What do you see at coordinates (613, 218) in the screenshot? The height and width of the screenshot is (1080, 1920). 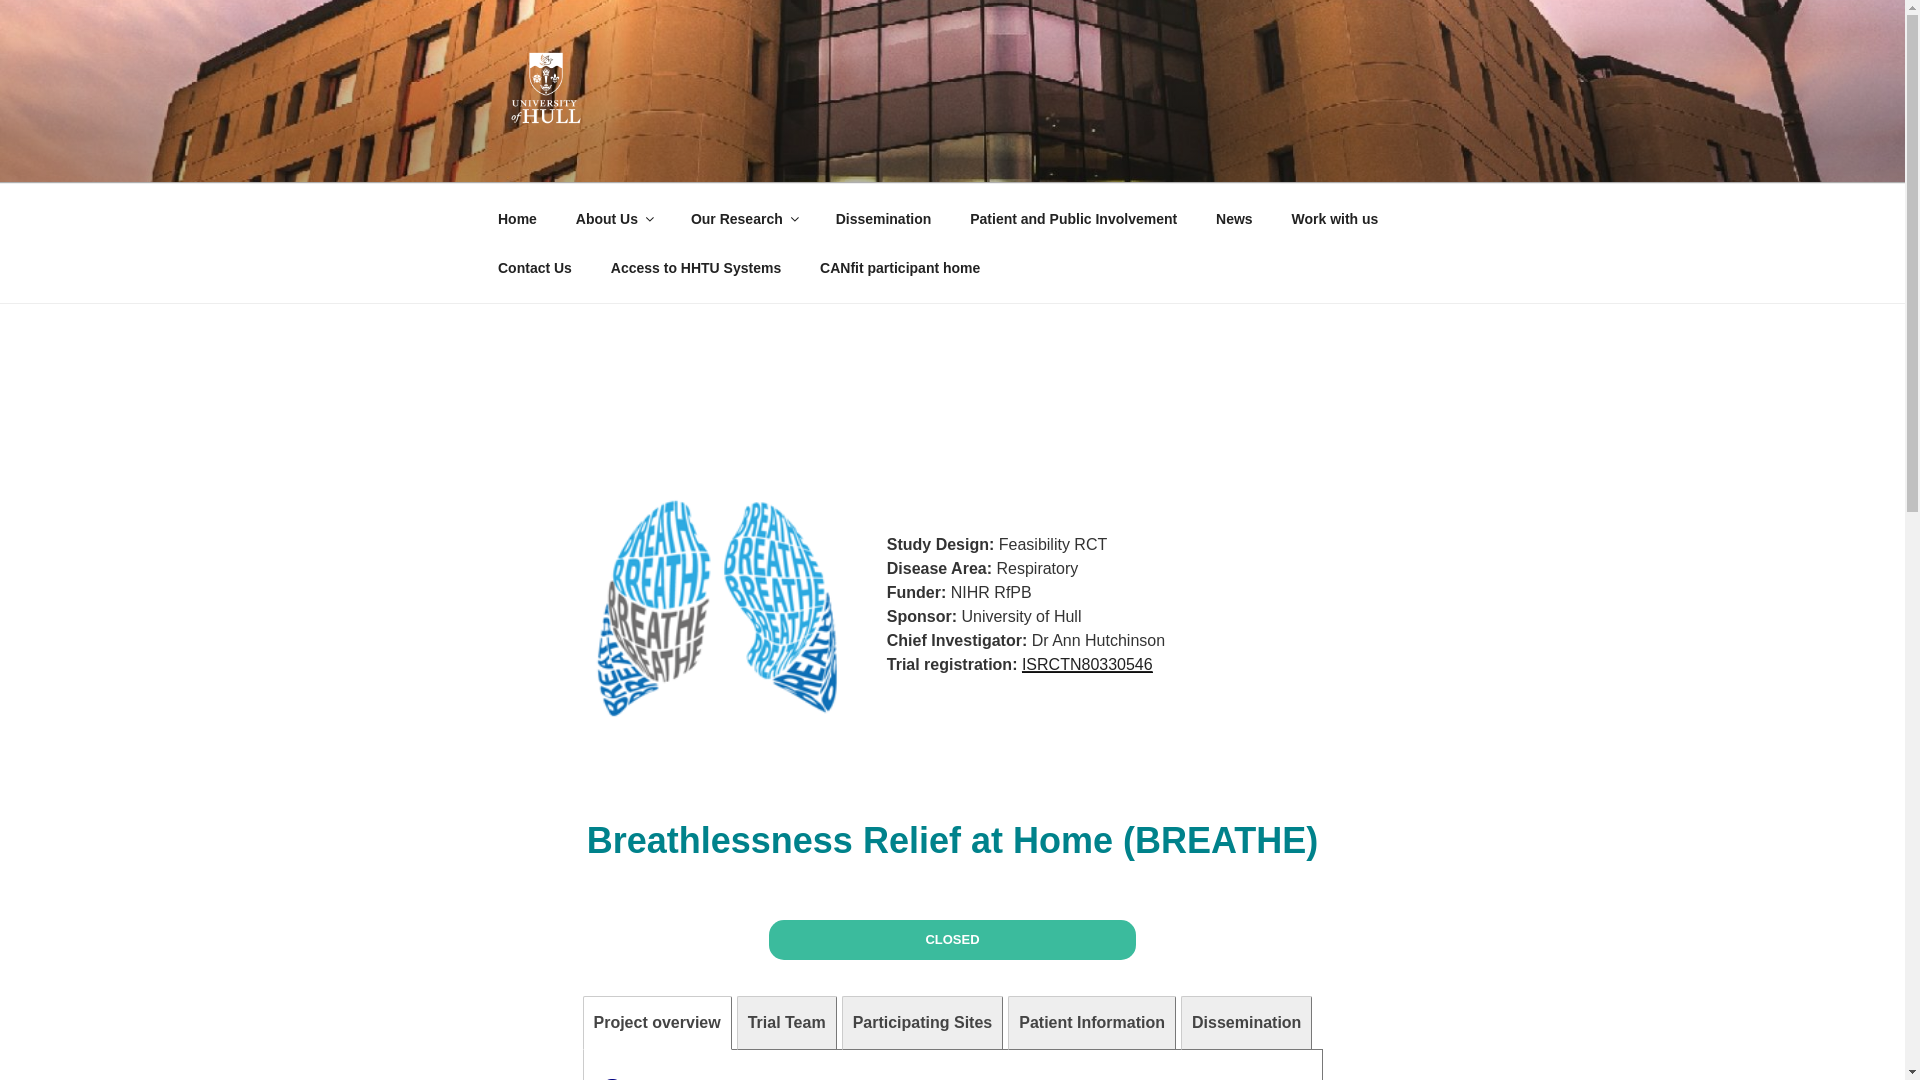 I see `About Us` at bounding box center [613, 218].